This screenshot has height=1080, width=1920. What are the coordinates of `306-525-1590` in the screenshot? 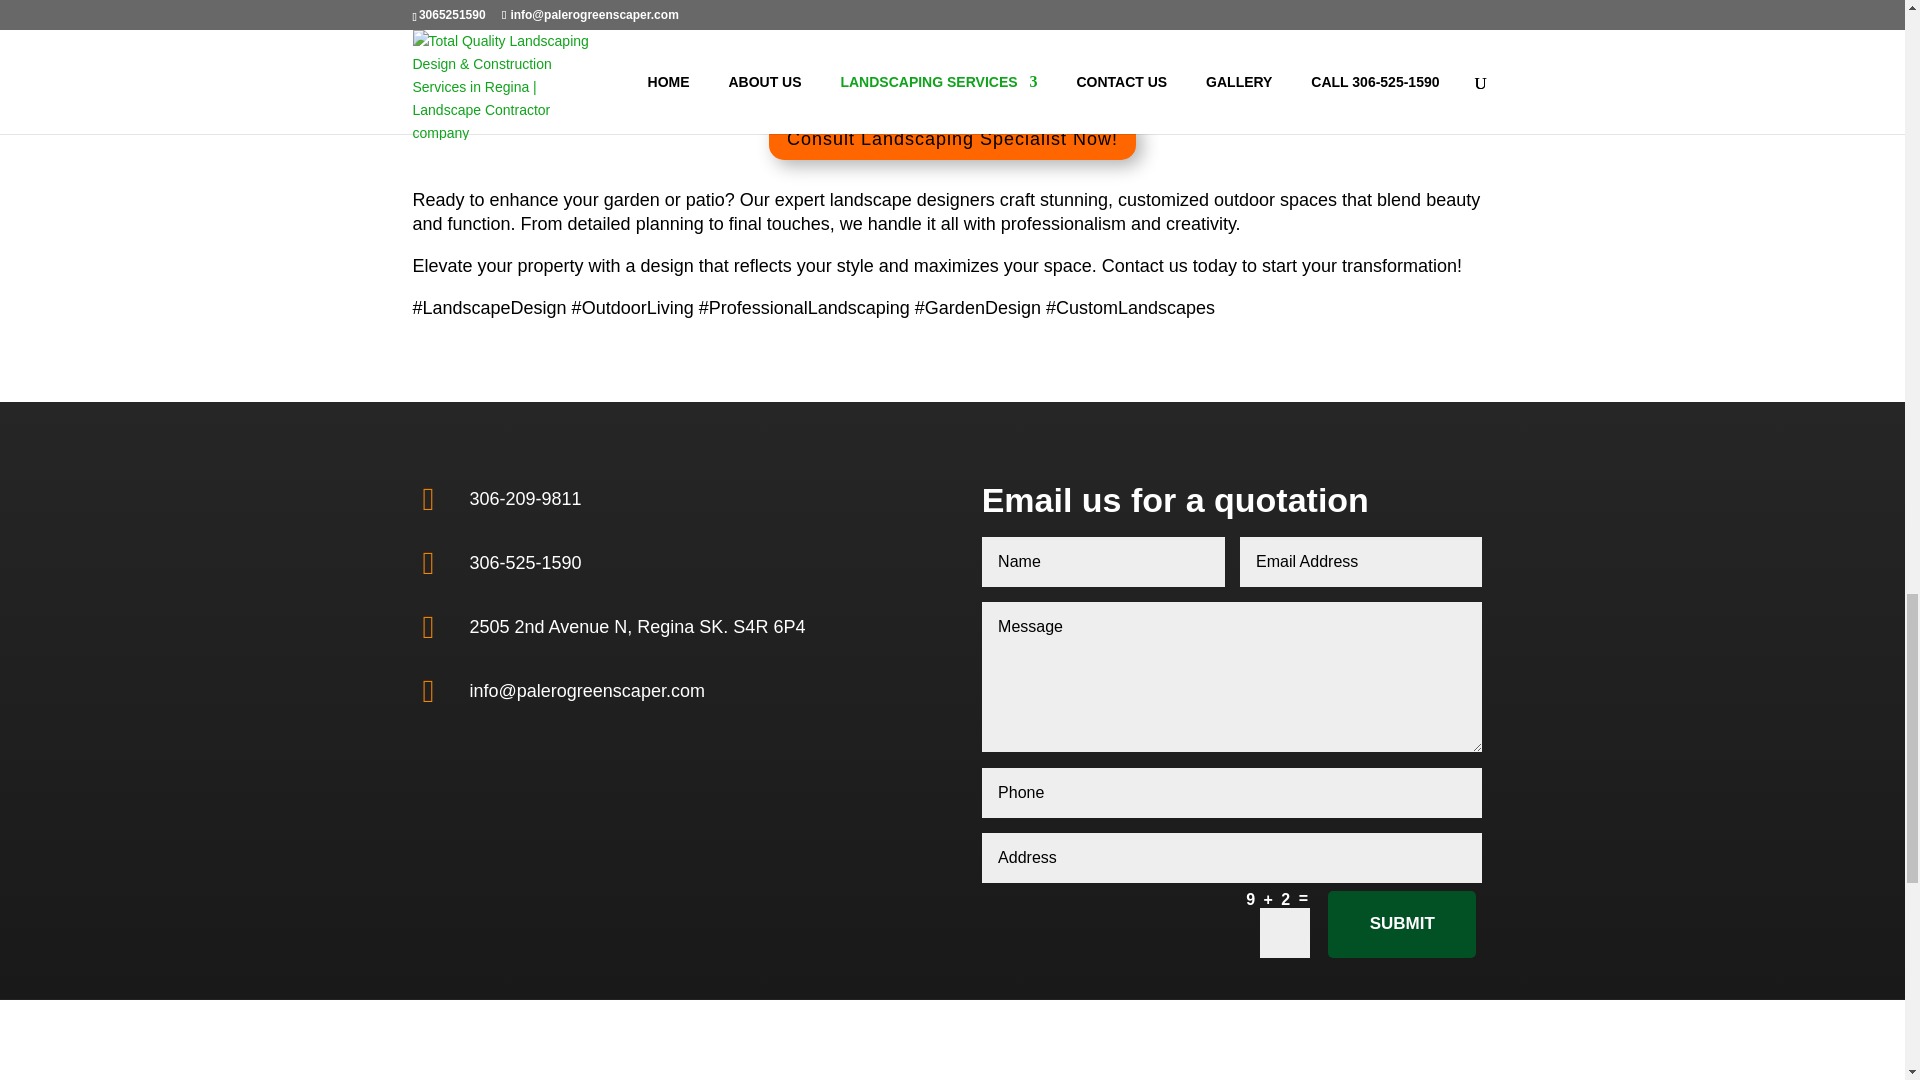 It's located at (526, 562).